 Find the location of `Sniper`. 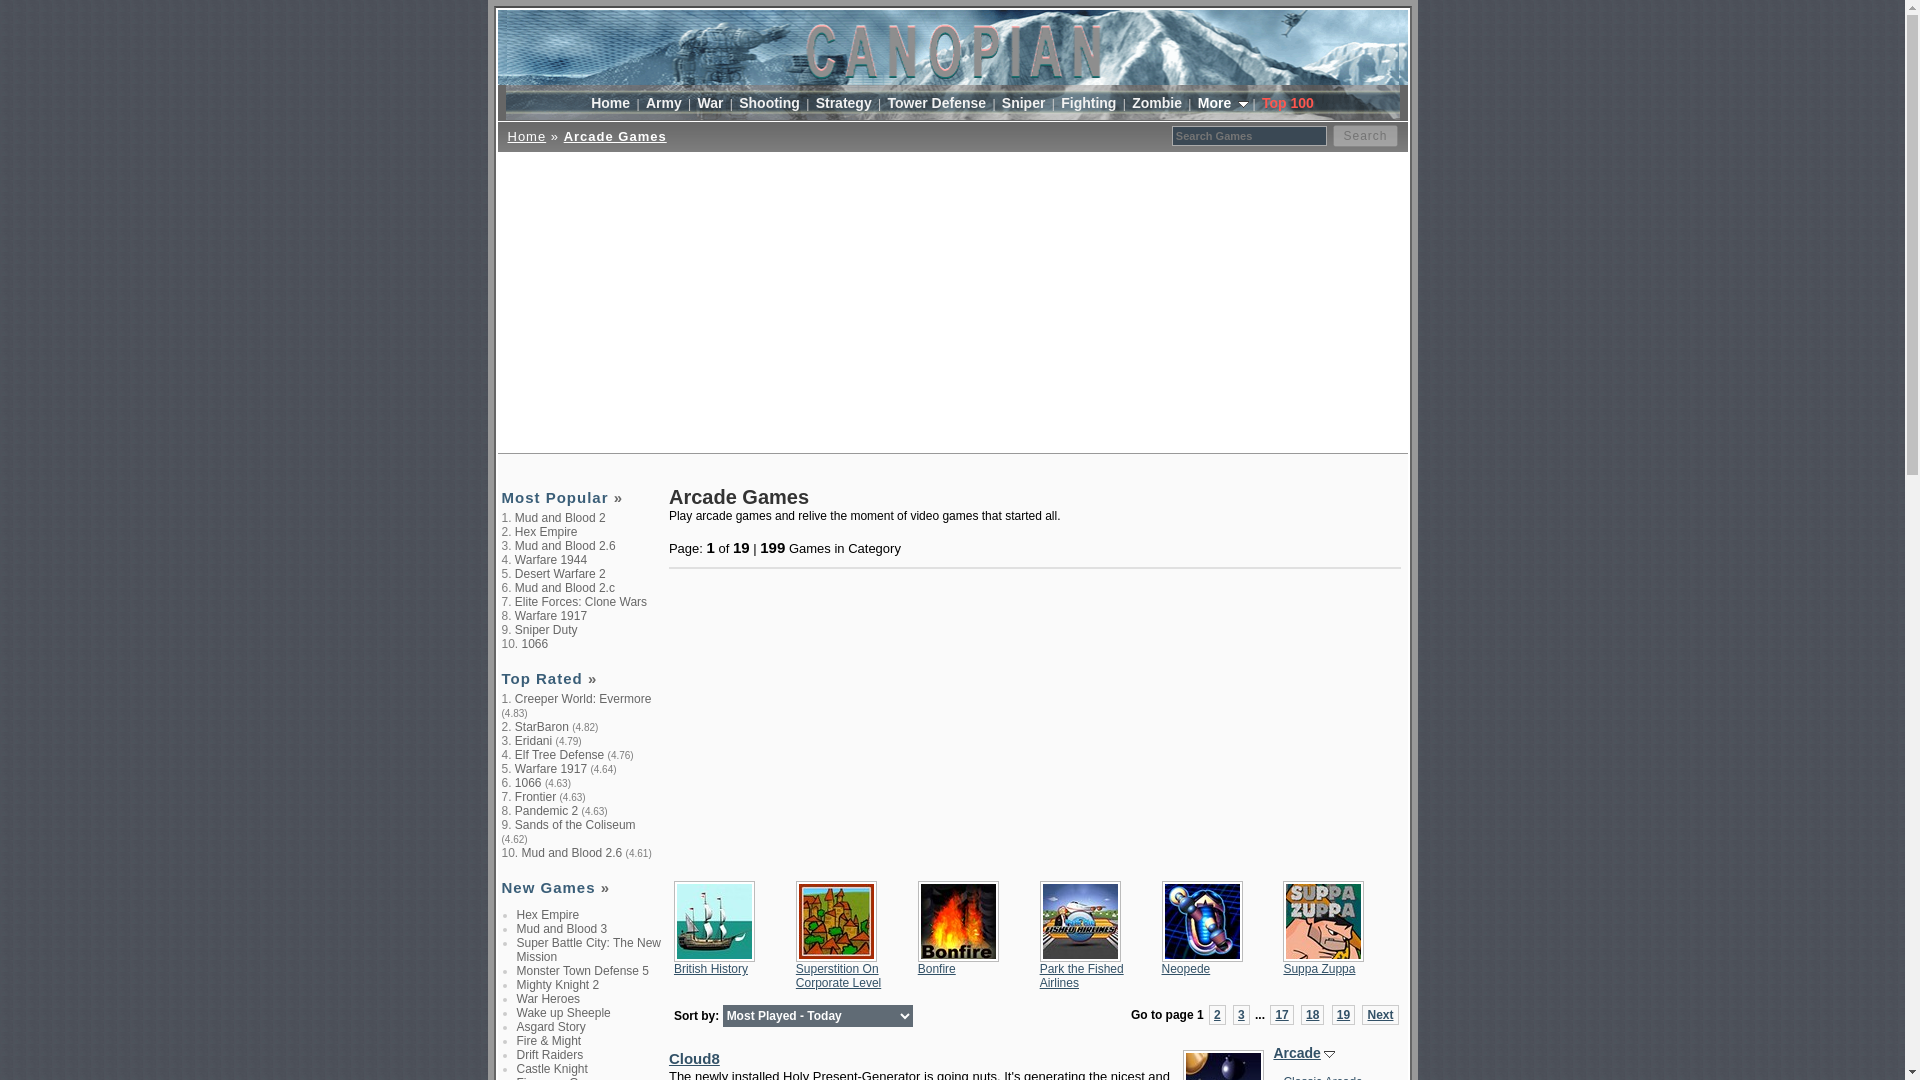

Sniper is located at coordinates (1023, 102).